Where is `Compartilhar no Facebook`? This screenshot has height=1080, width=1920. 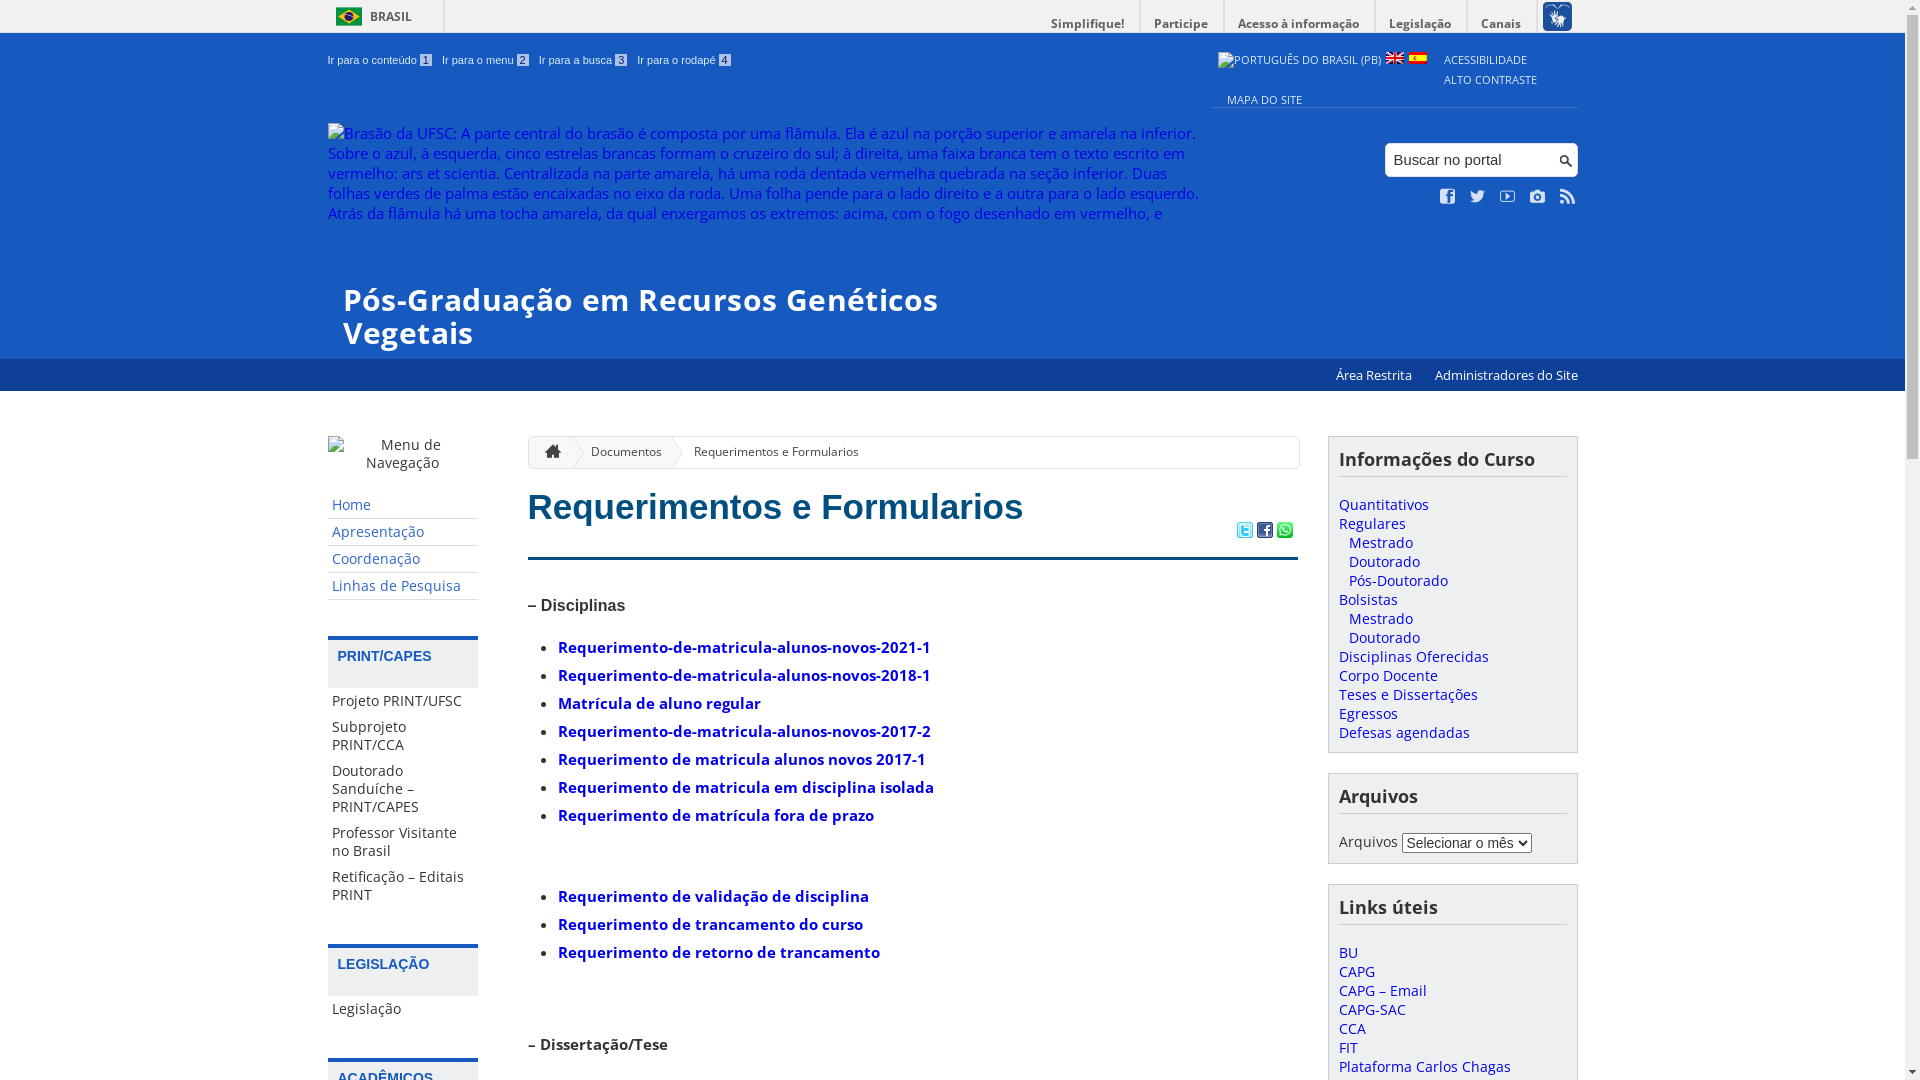
Compartilhar no Facebook is located at coordinates (1264, 532).